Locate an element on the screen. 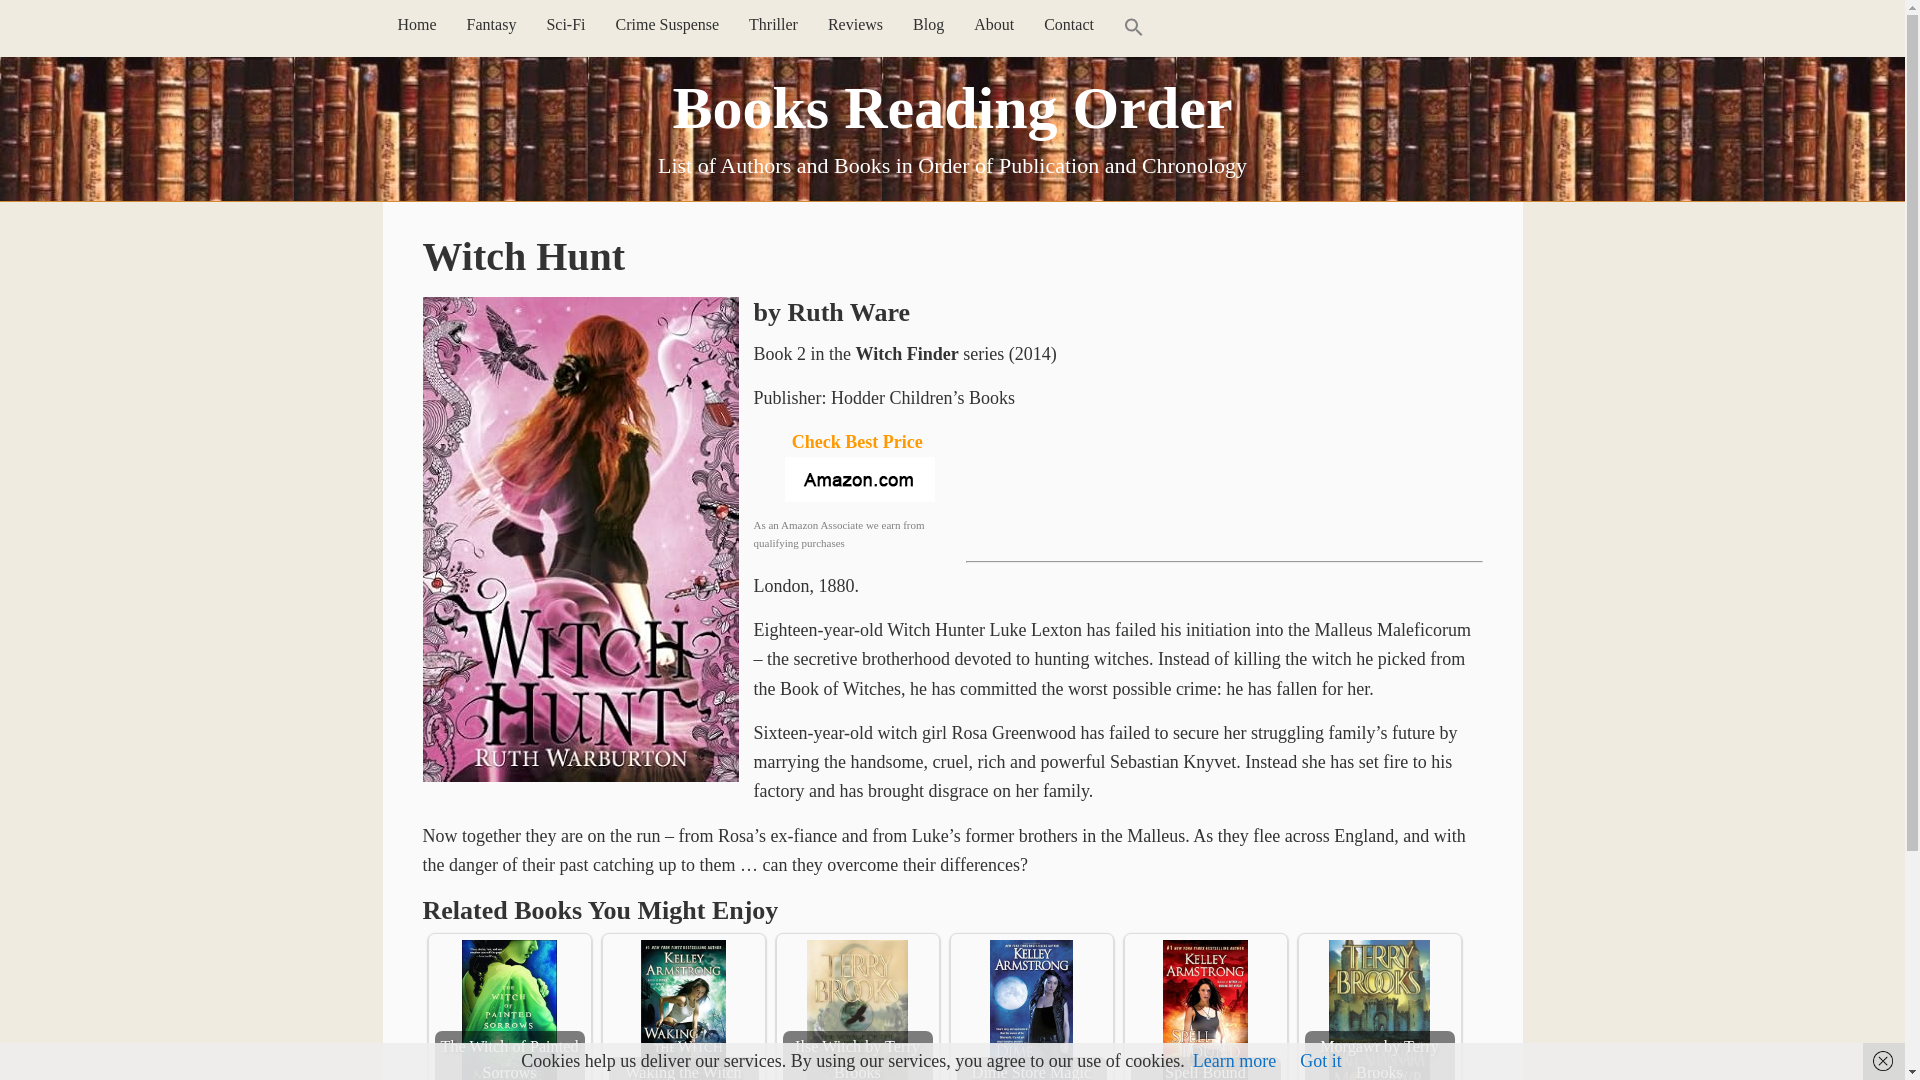  Fantasy is located at coordinates (491, 24).